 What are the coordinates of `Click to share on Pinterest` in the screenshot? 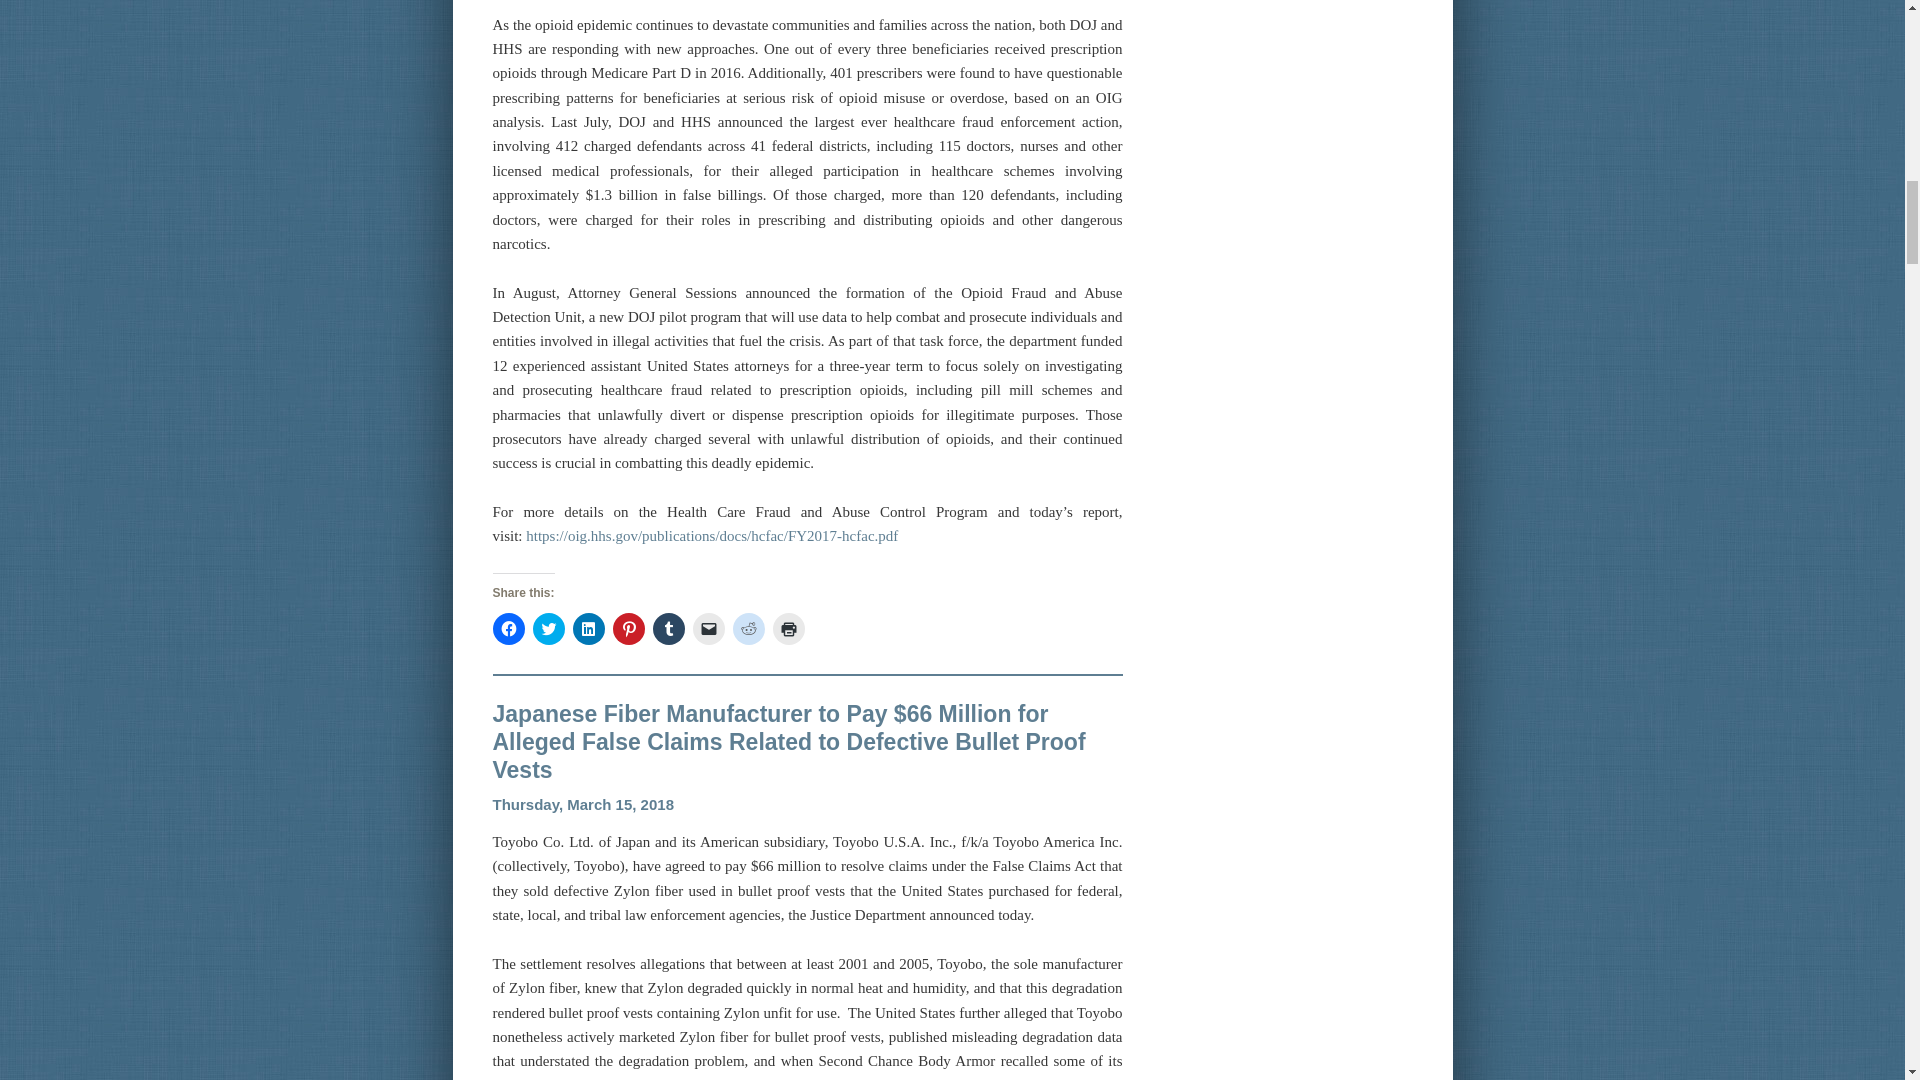 It's located at (628, 628).